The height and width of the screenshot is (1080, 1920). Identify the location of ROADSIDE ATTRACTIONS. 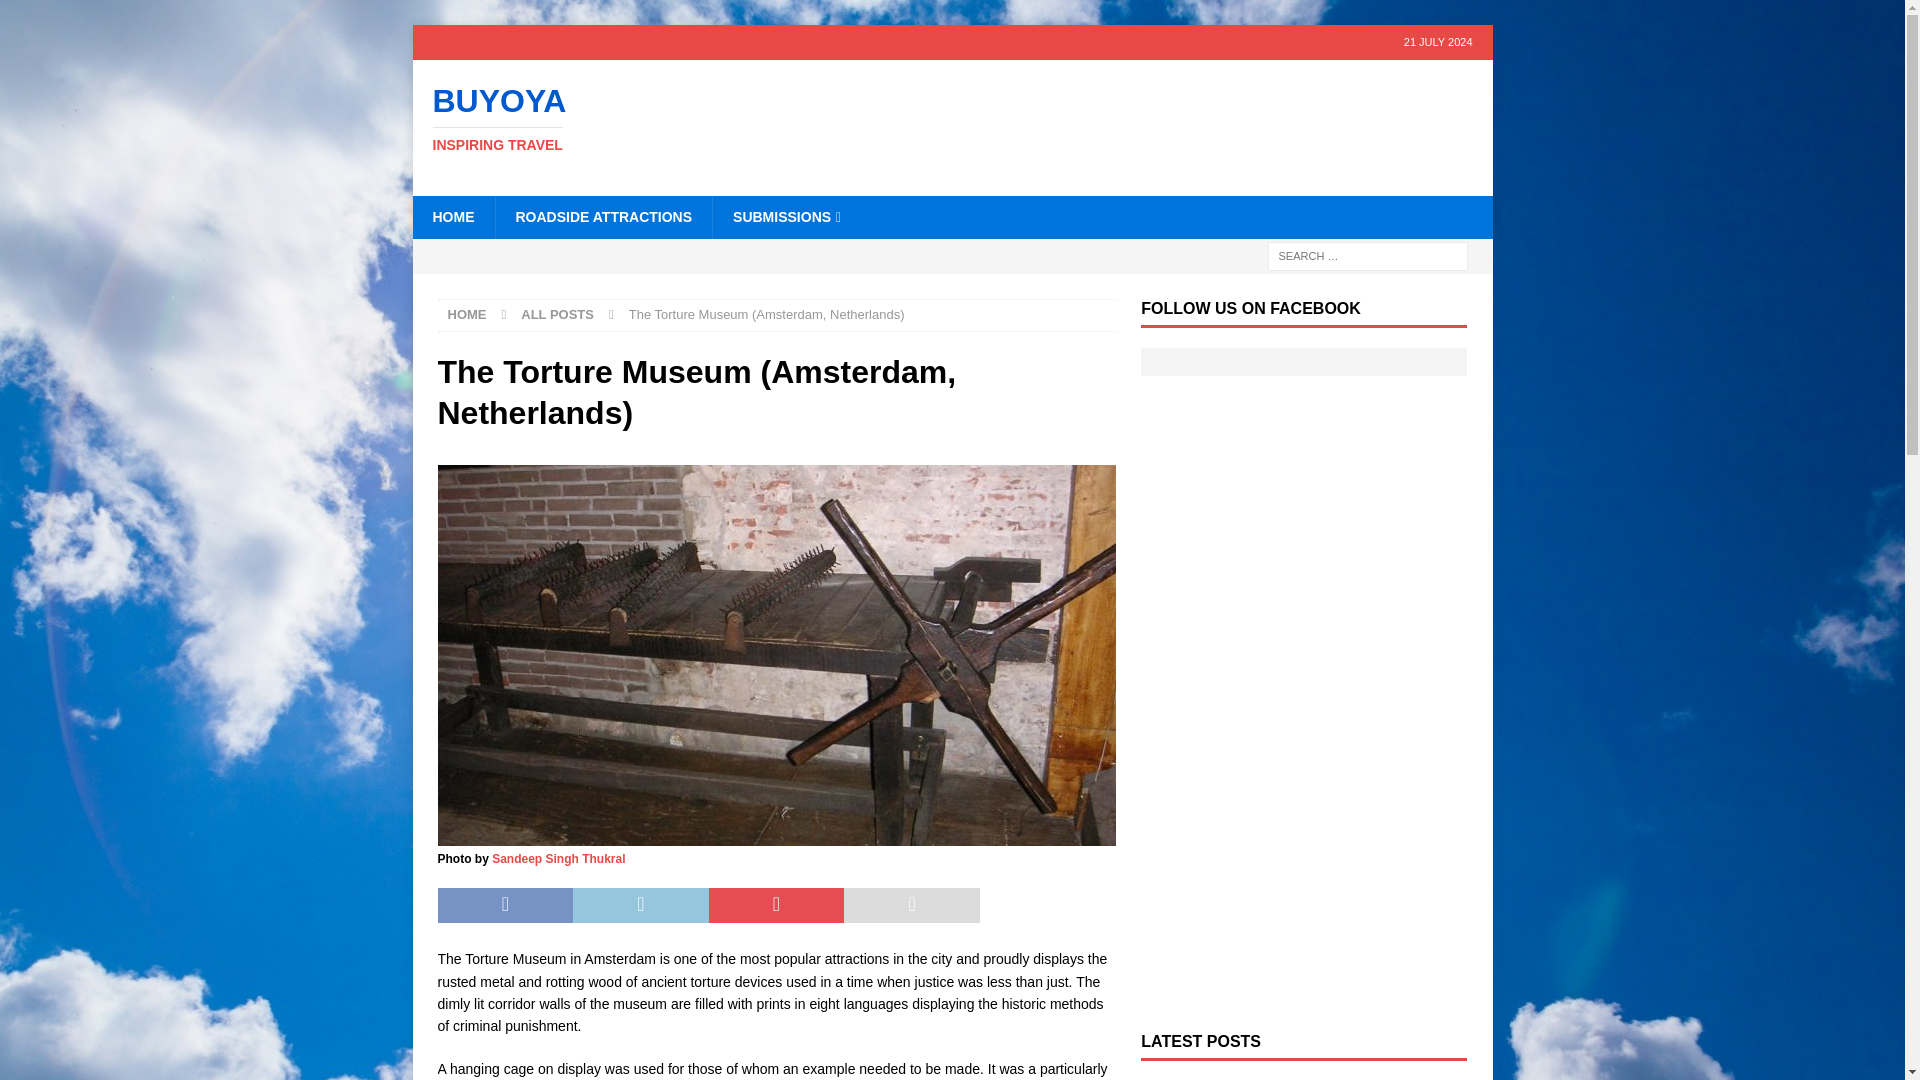
(602, 216).